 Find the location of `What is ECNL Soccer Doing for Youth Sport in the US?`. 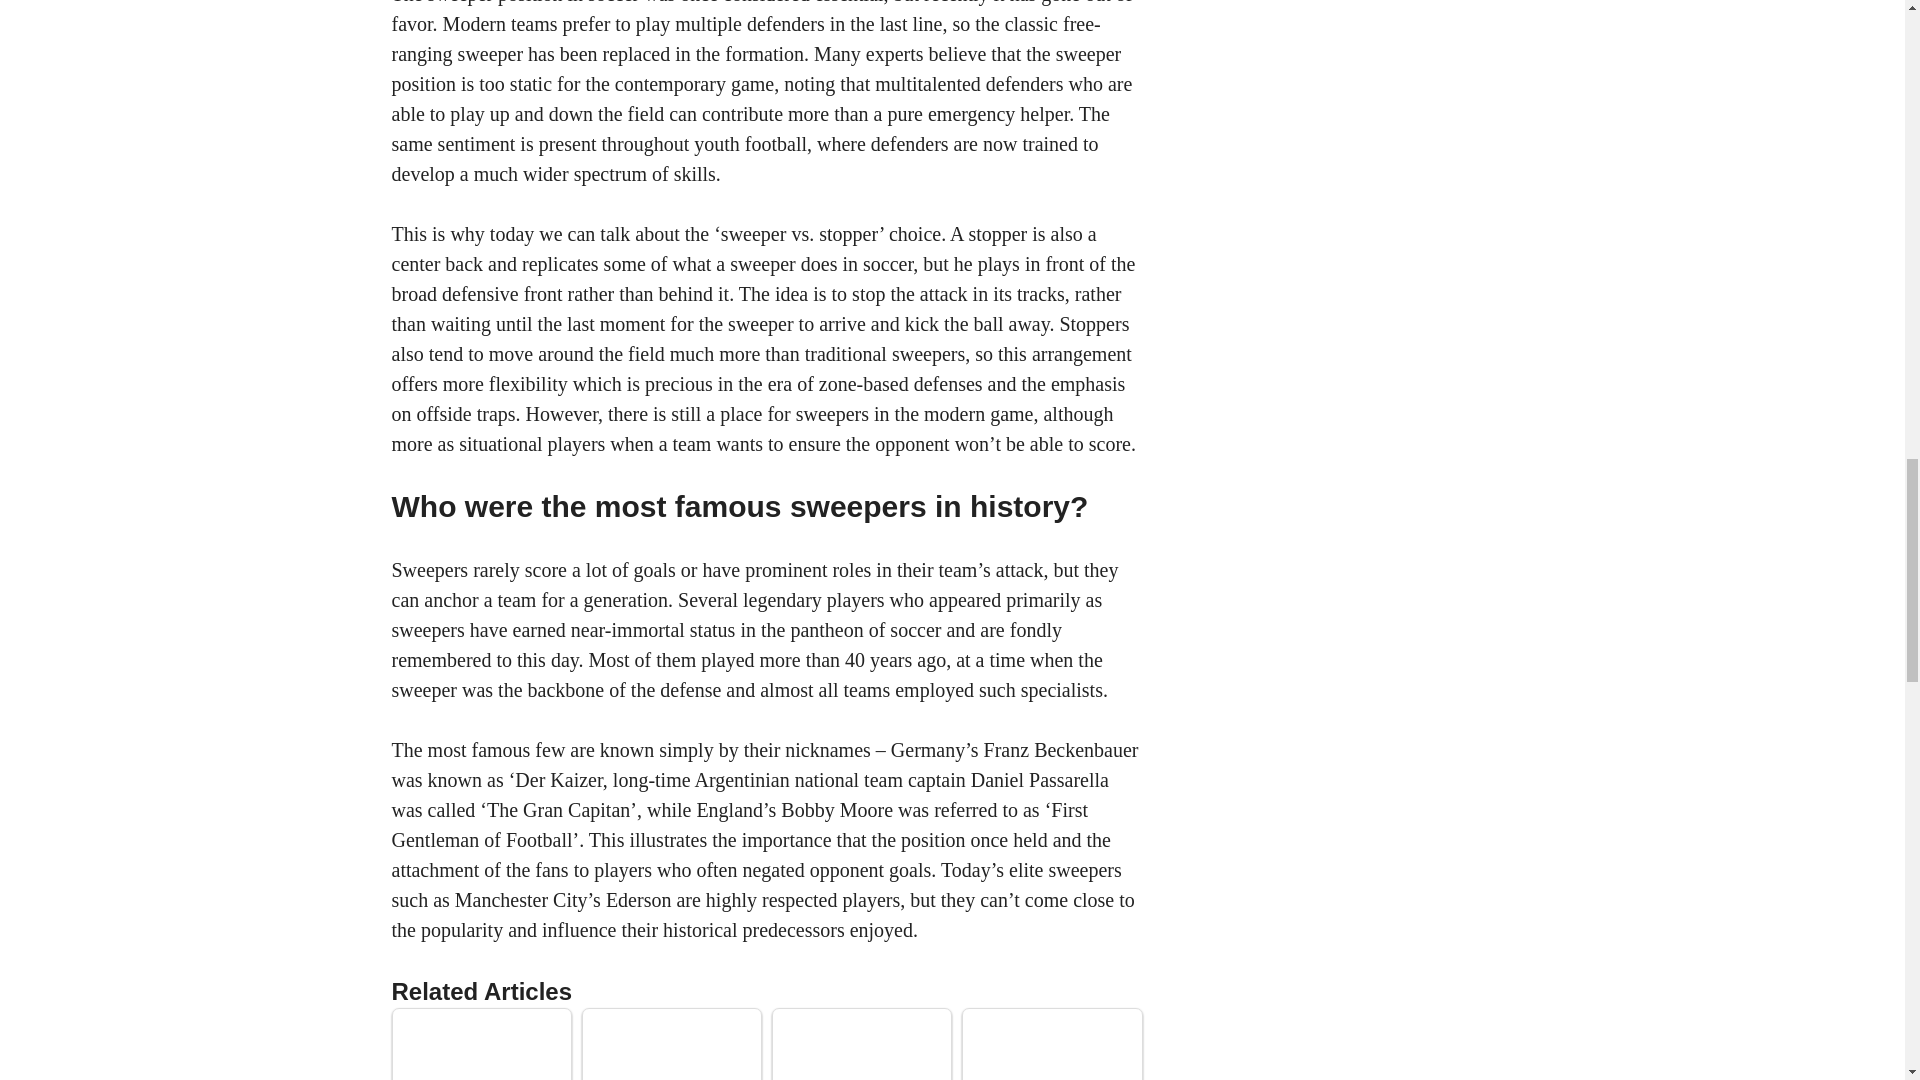

What is ECNL Soccer Doing for Youth Sport in the US? is located at coordinates (1052, 1046).